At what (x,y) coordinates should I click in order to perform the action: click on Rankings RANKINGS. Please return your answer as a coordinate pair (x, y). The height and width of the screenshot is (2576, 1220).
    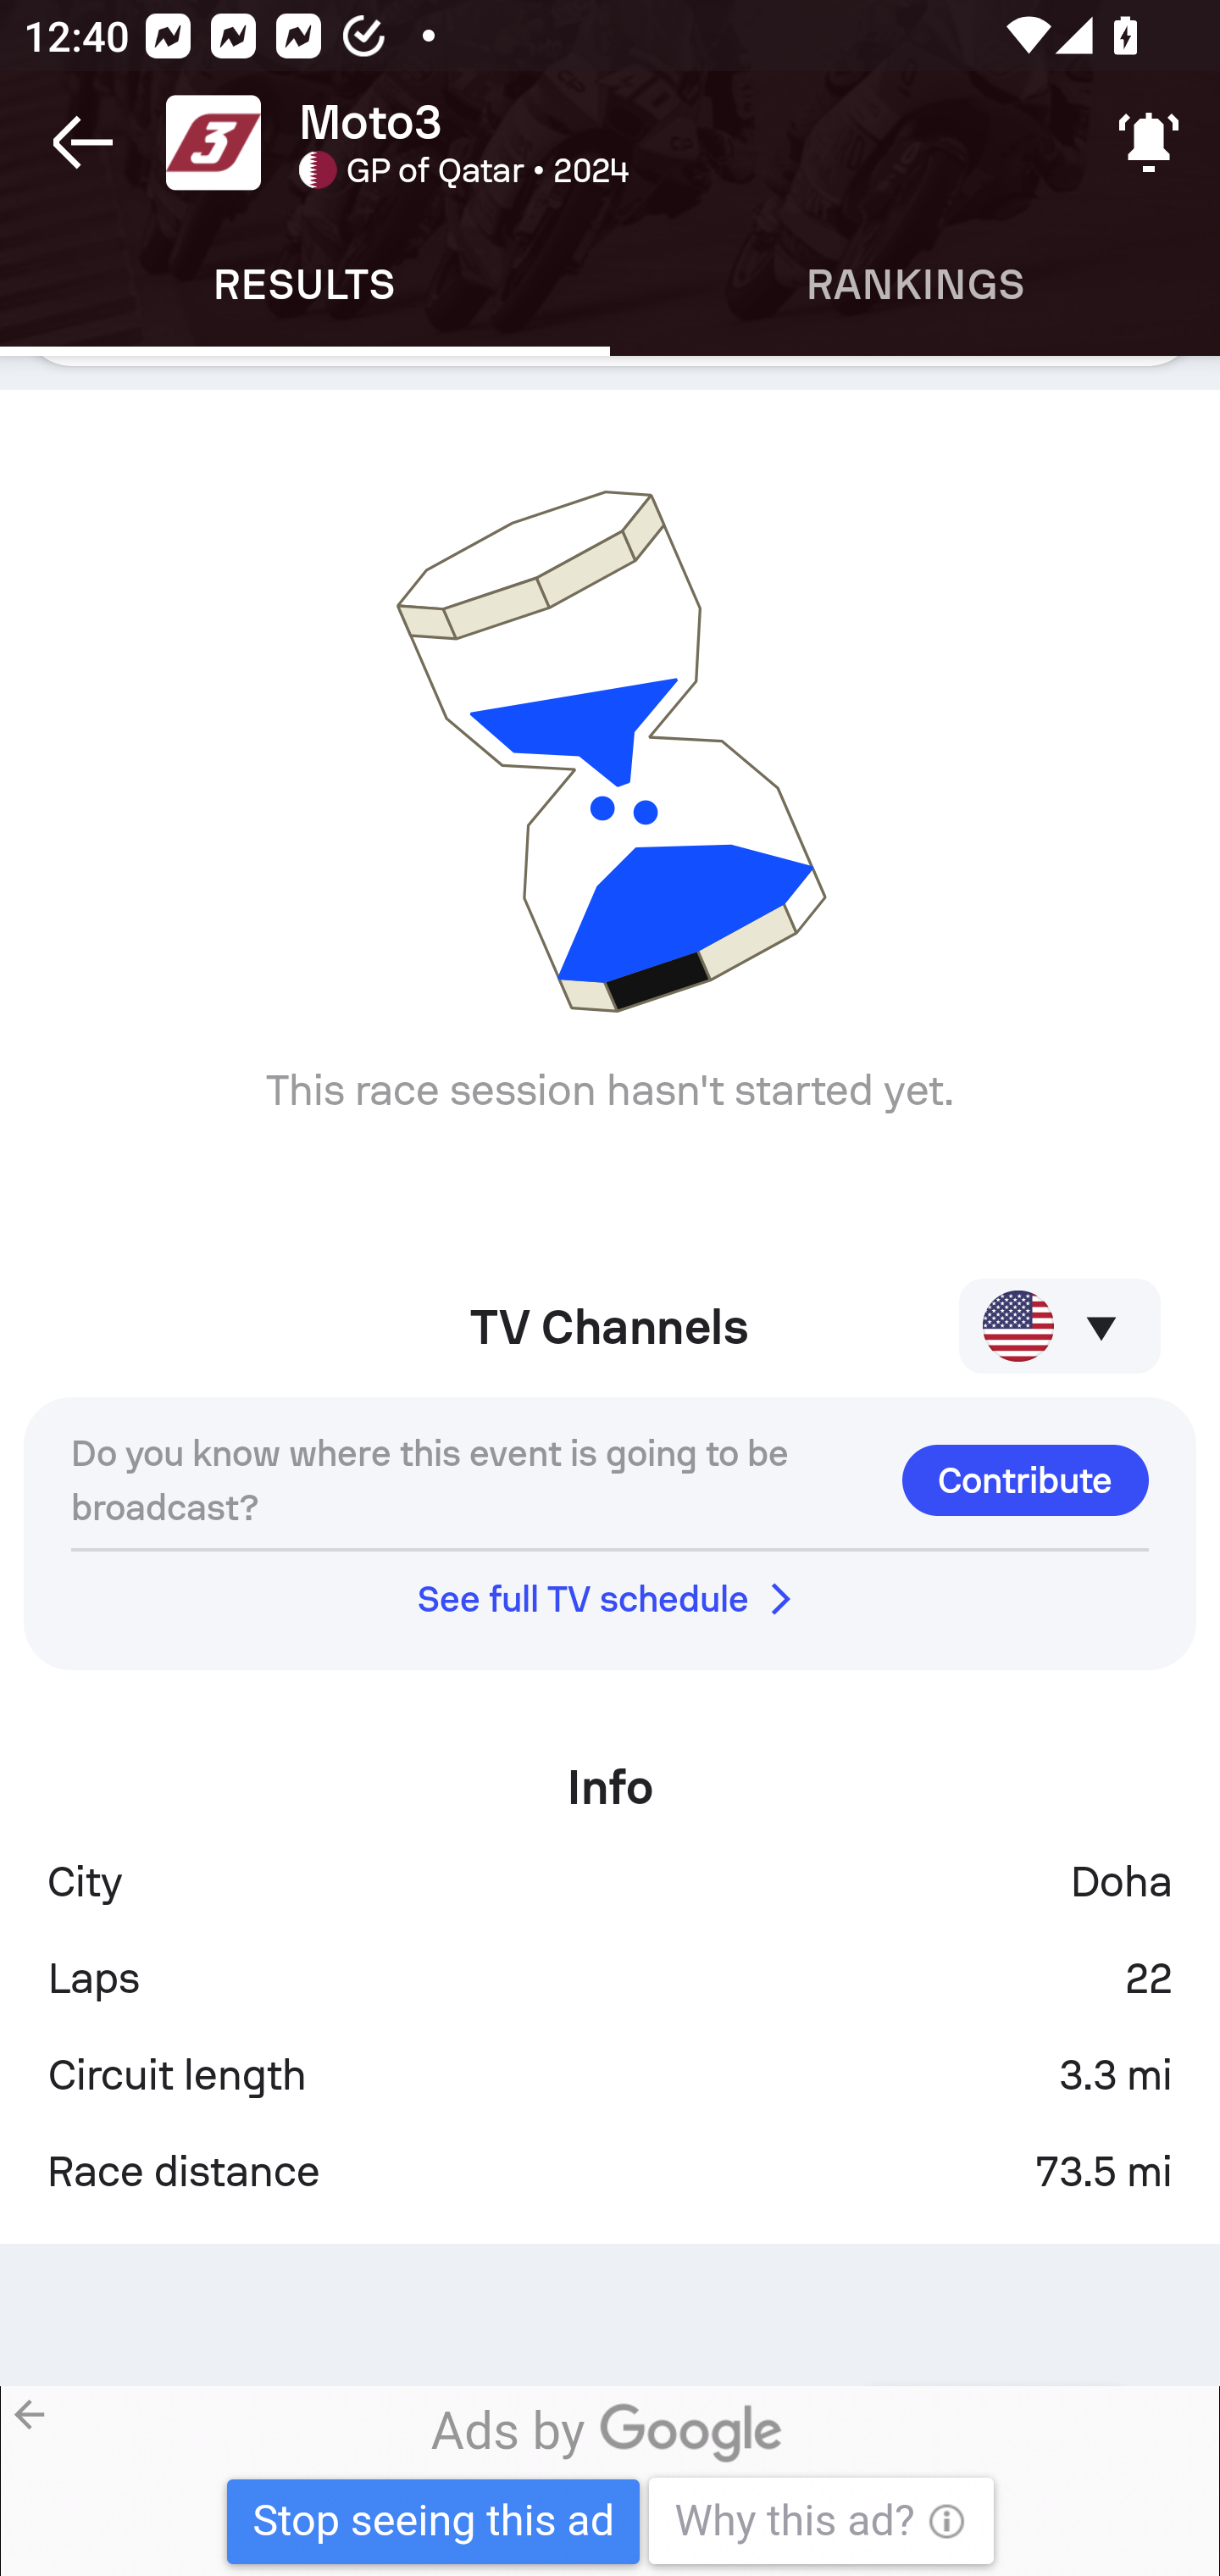
    Looking at the image, I should click on (915, 285).